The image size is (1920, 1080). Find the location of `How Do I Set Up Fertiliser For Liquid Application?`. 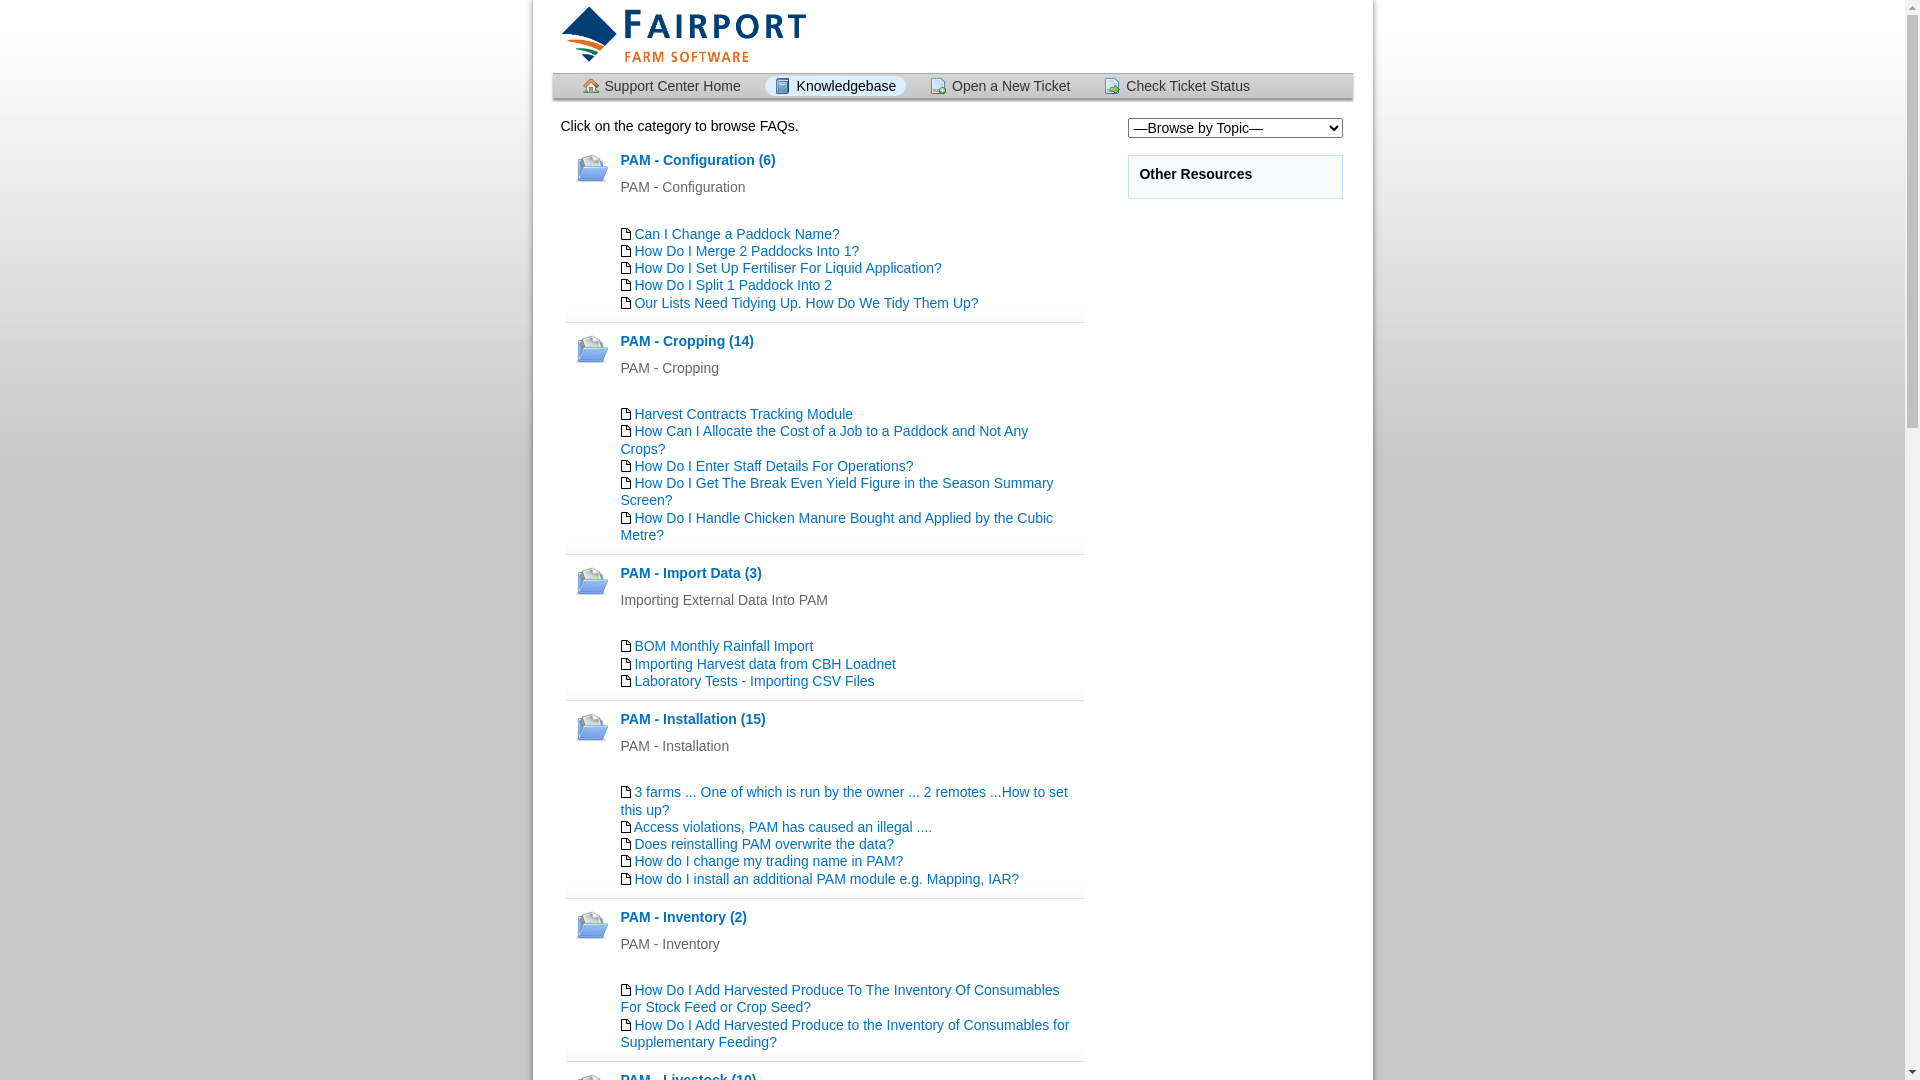

How Do I Set Up Fertiliser For Liquid Application? is located at coordinates (788, 268).